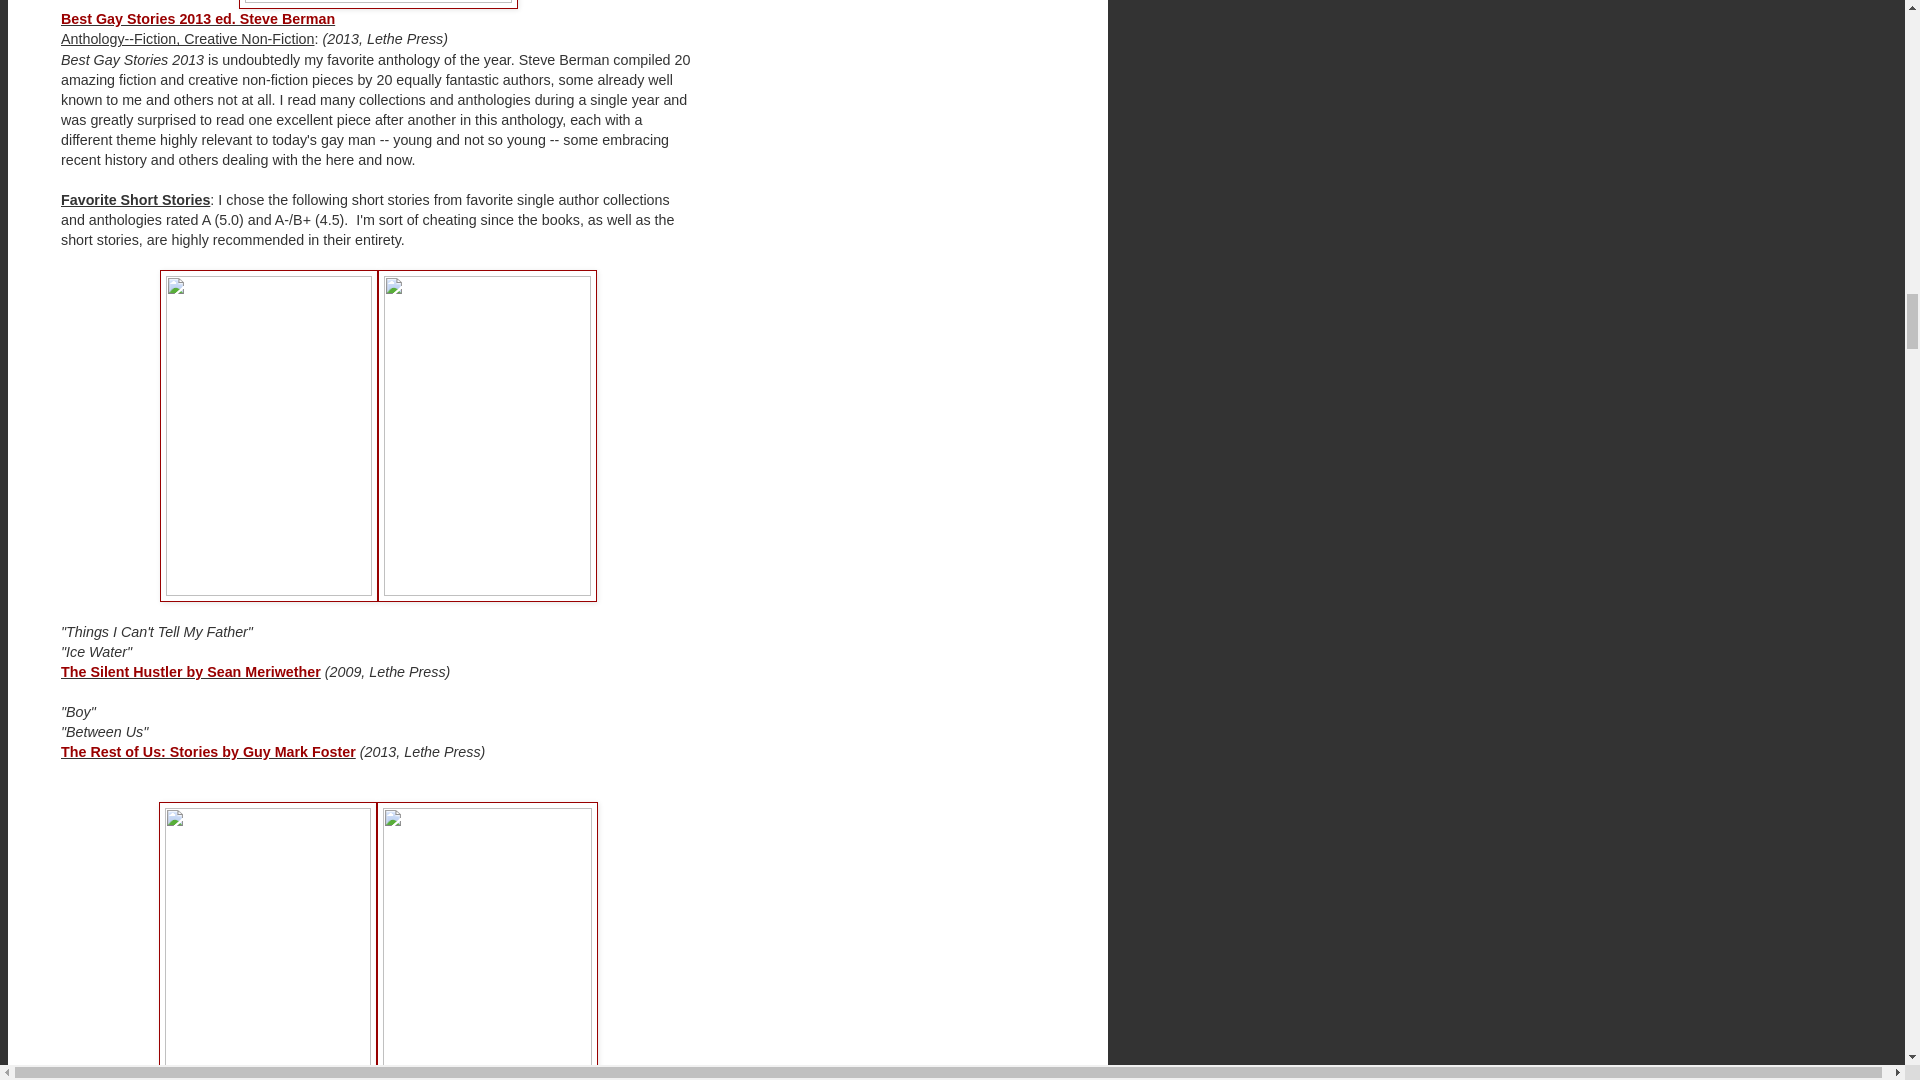 The height and width of the screenshot is (1080, 1920). I want to click on Best Gay Stories 2013 ed. Steve Berman, so click(198, 18).